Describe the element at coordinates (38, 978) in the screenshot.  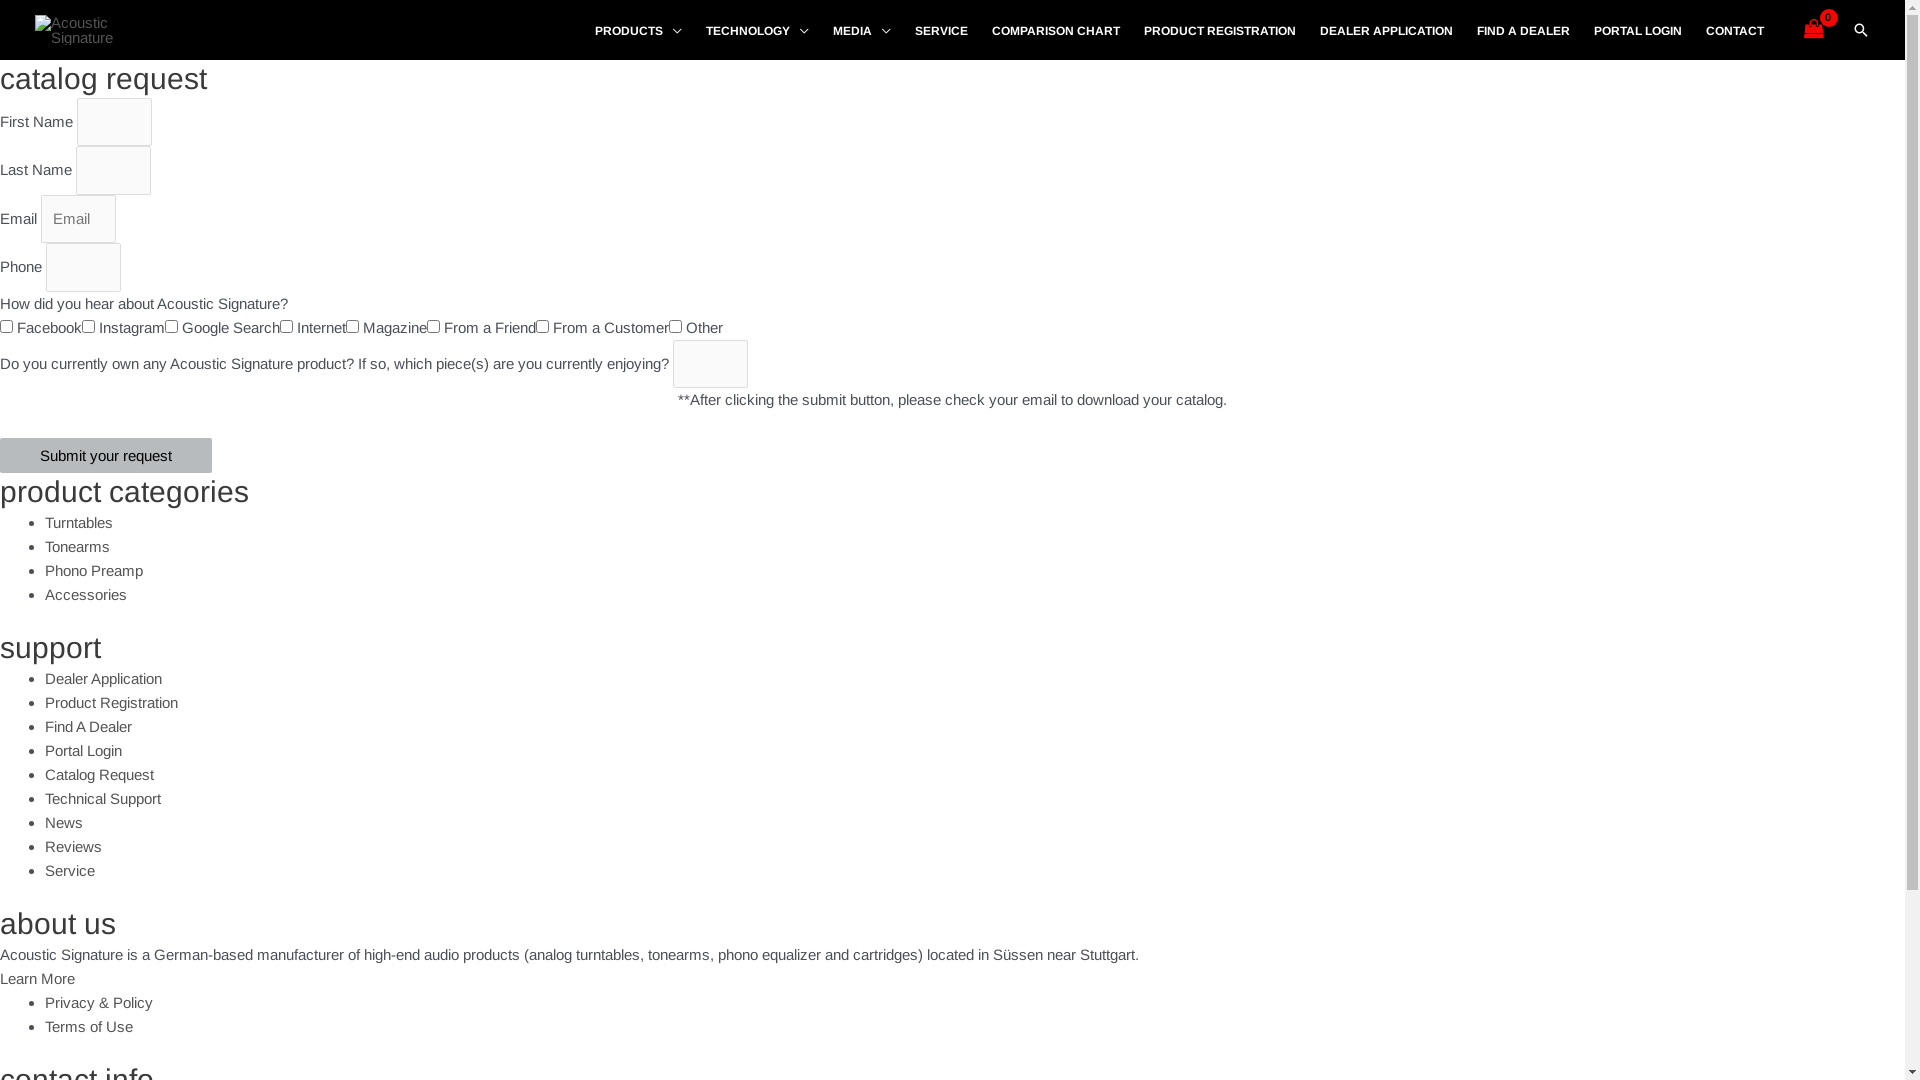
I see `Learn More` at that location.